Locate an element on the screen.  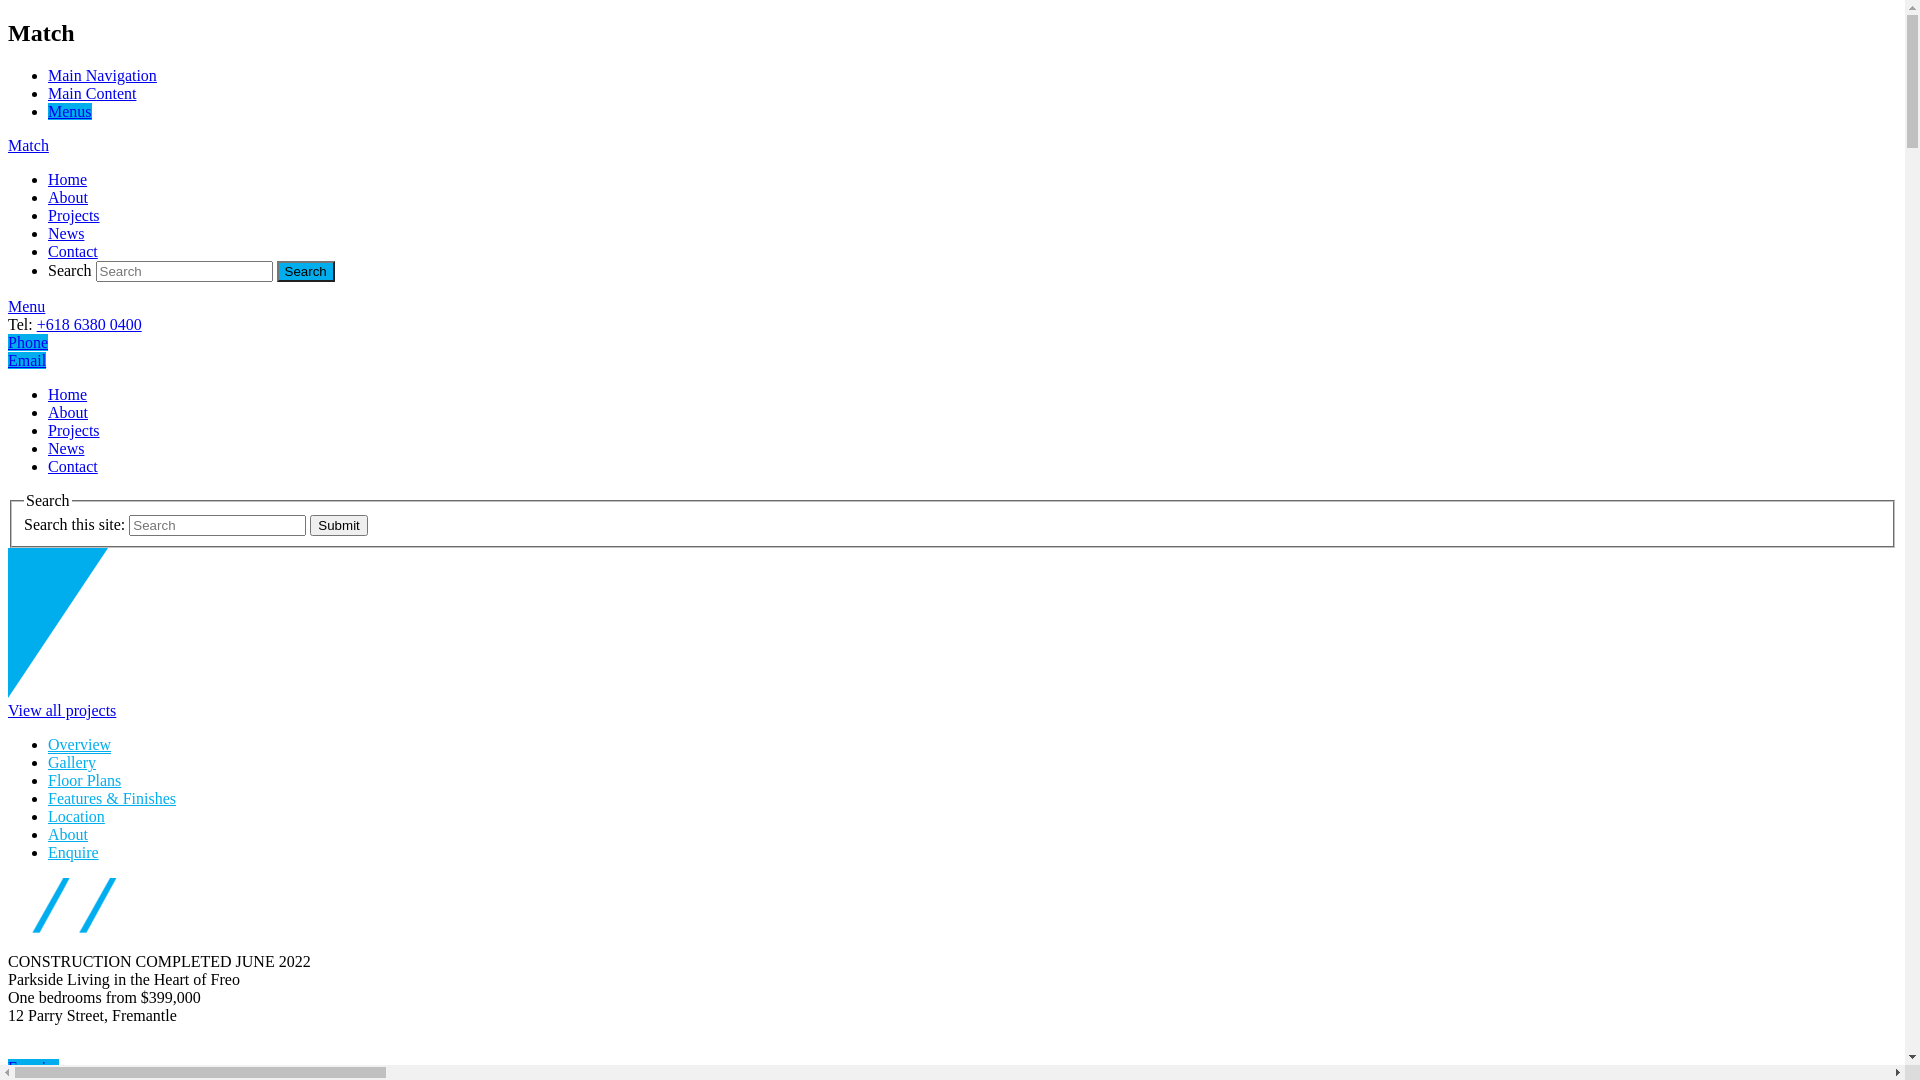
+618 6380 0400 is located at coordinates (90, 324).